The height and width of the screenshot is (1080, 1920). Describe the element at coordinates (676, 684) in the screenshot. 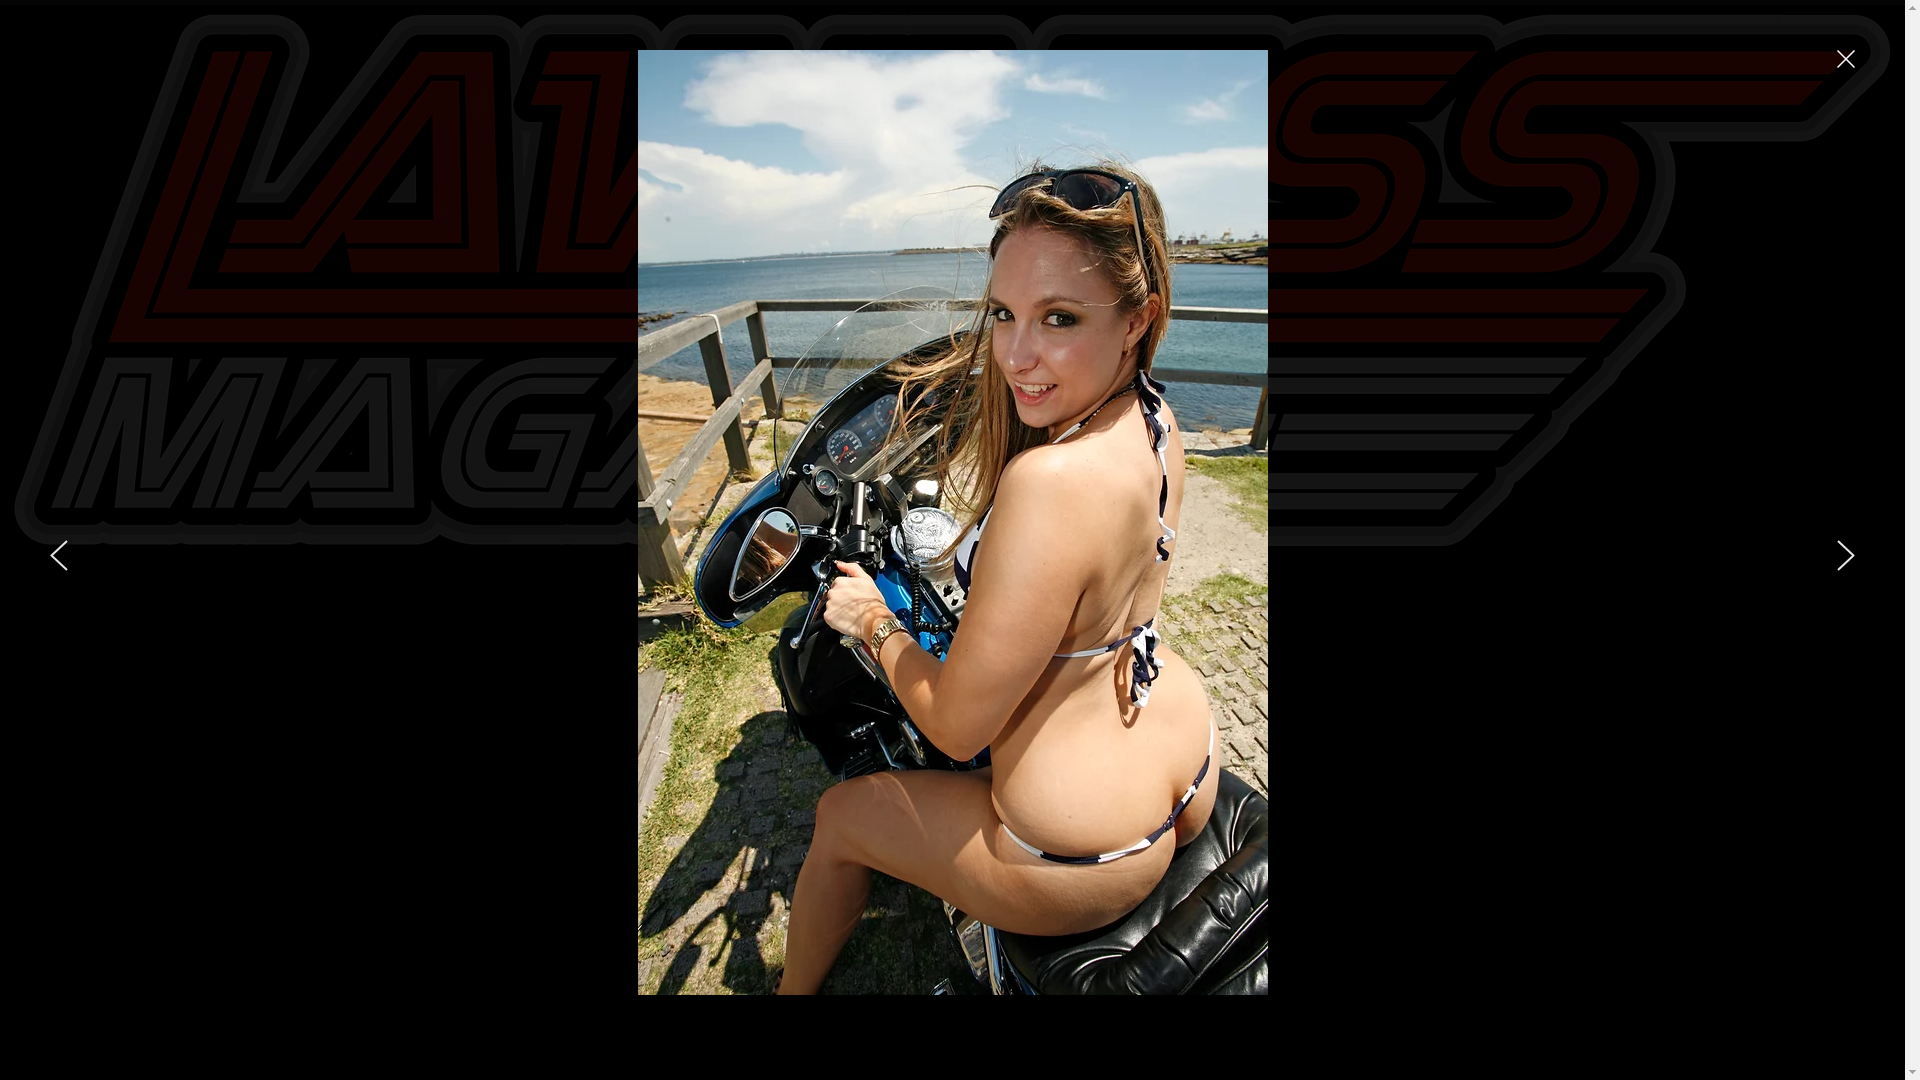

I see `Google AdSense` at that location.